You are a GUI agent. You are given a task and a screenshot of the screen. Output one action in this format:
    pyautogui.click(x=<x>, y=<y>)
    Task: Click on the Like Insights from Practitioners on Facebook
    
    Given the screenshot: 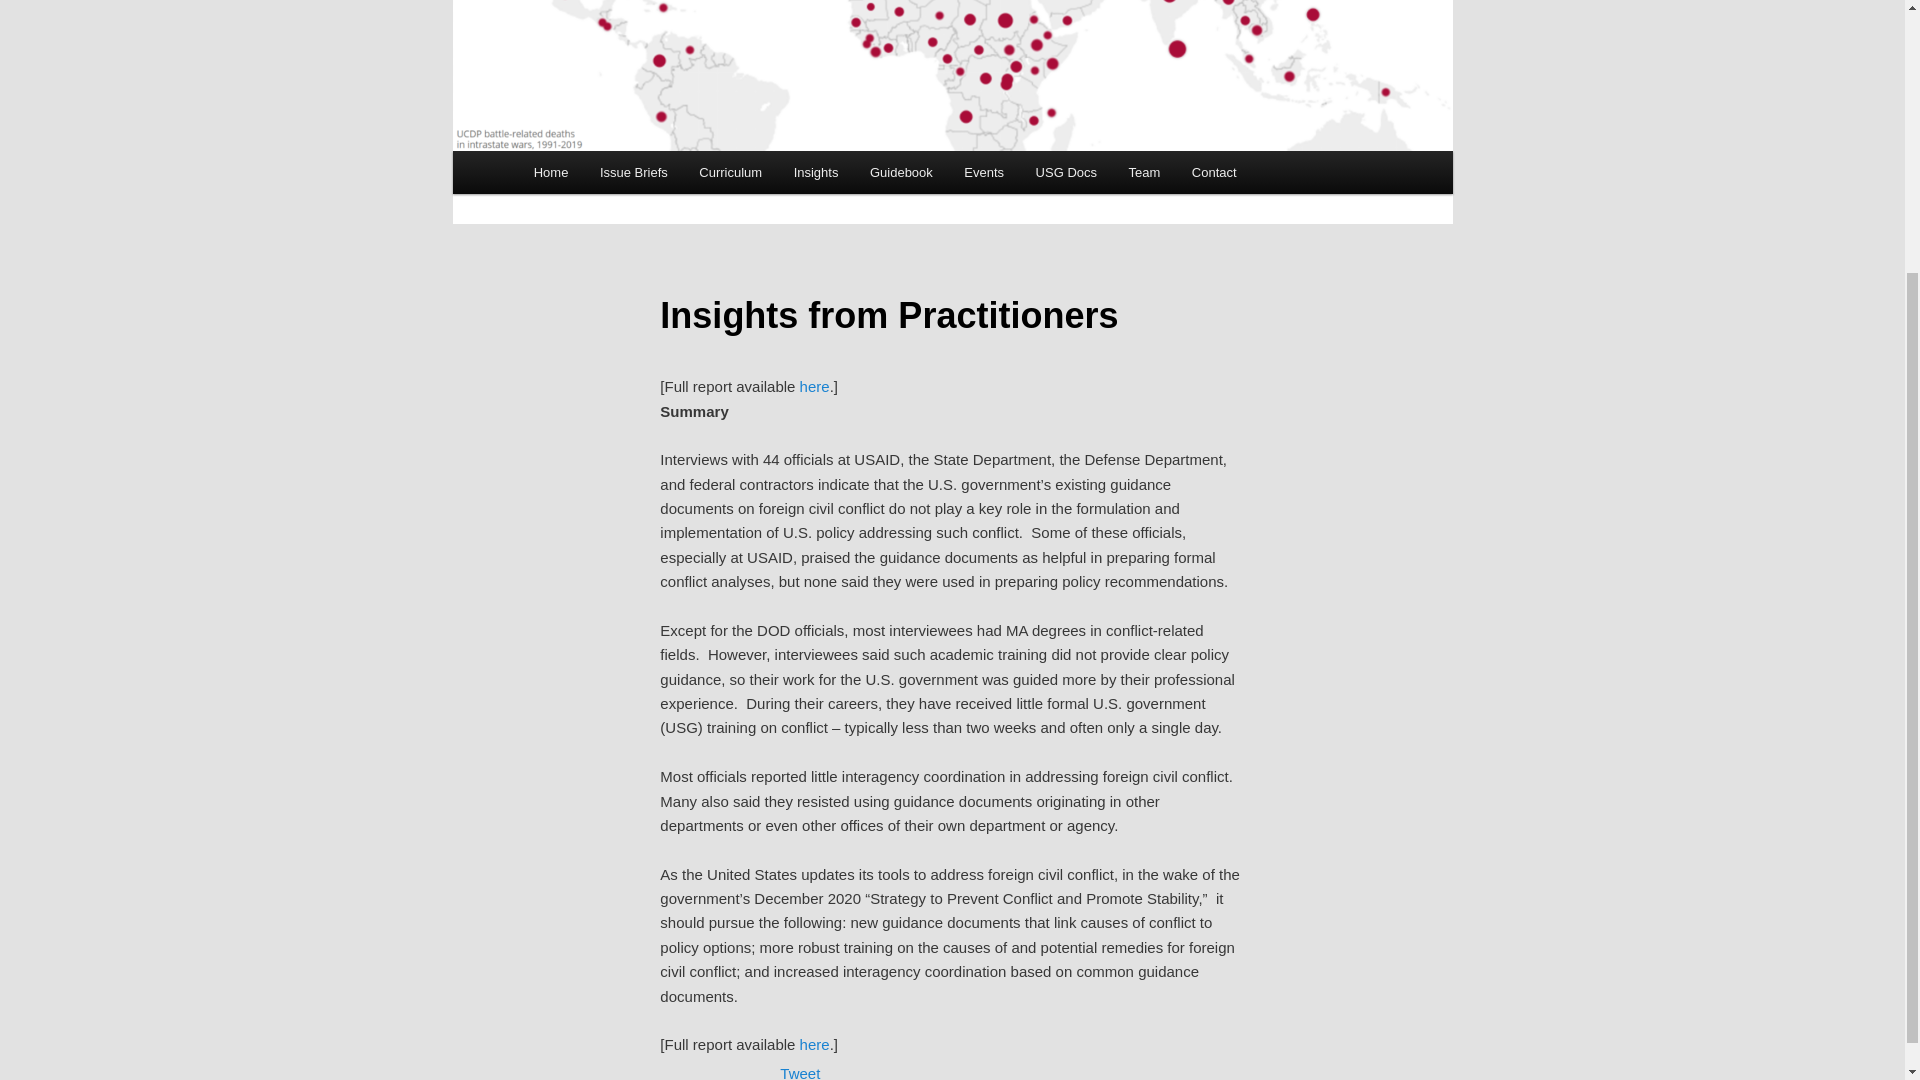 What is the action you would take?
    pyautogui.click(x=720, y=1068)
    